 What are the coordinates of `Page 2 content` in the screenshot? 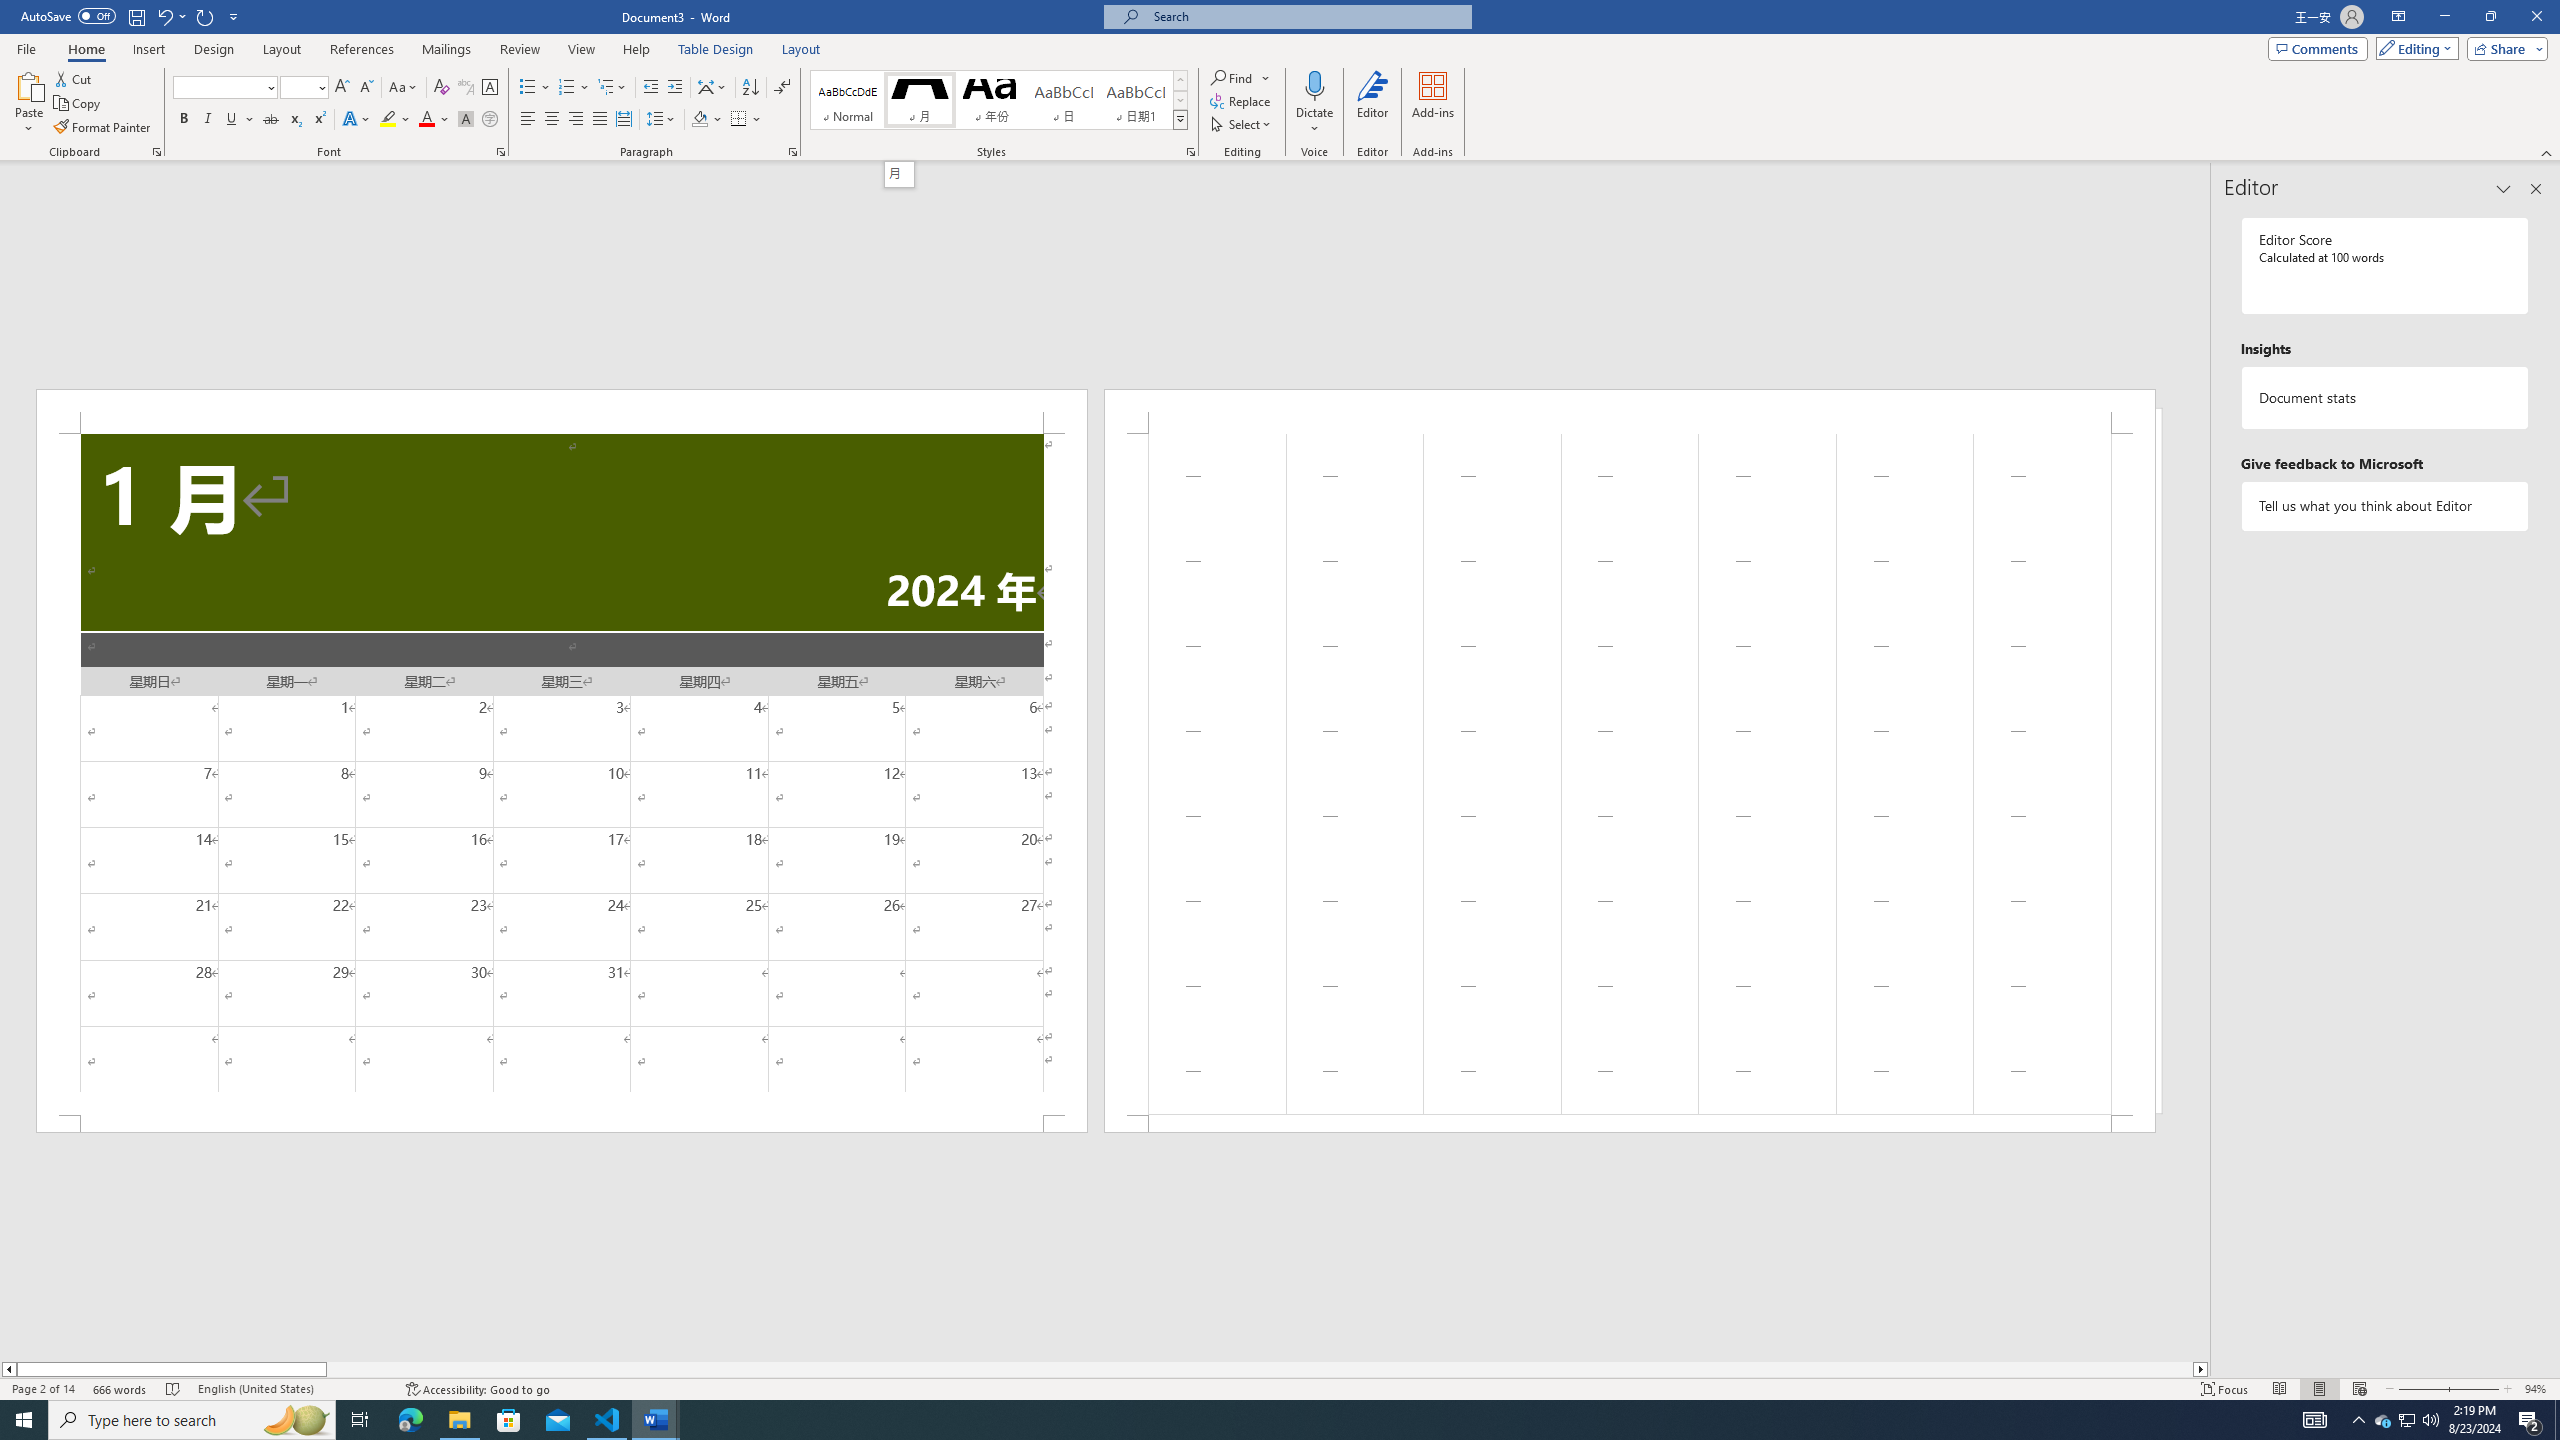 It's located at (1629, 774).